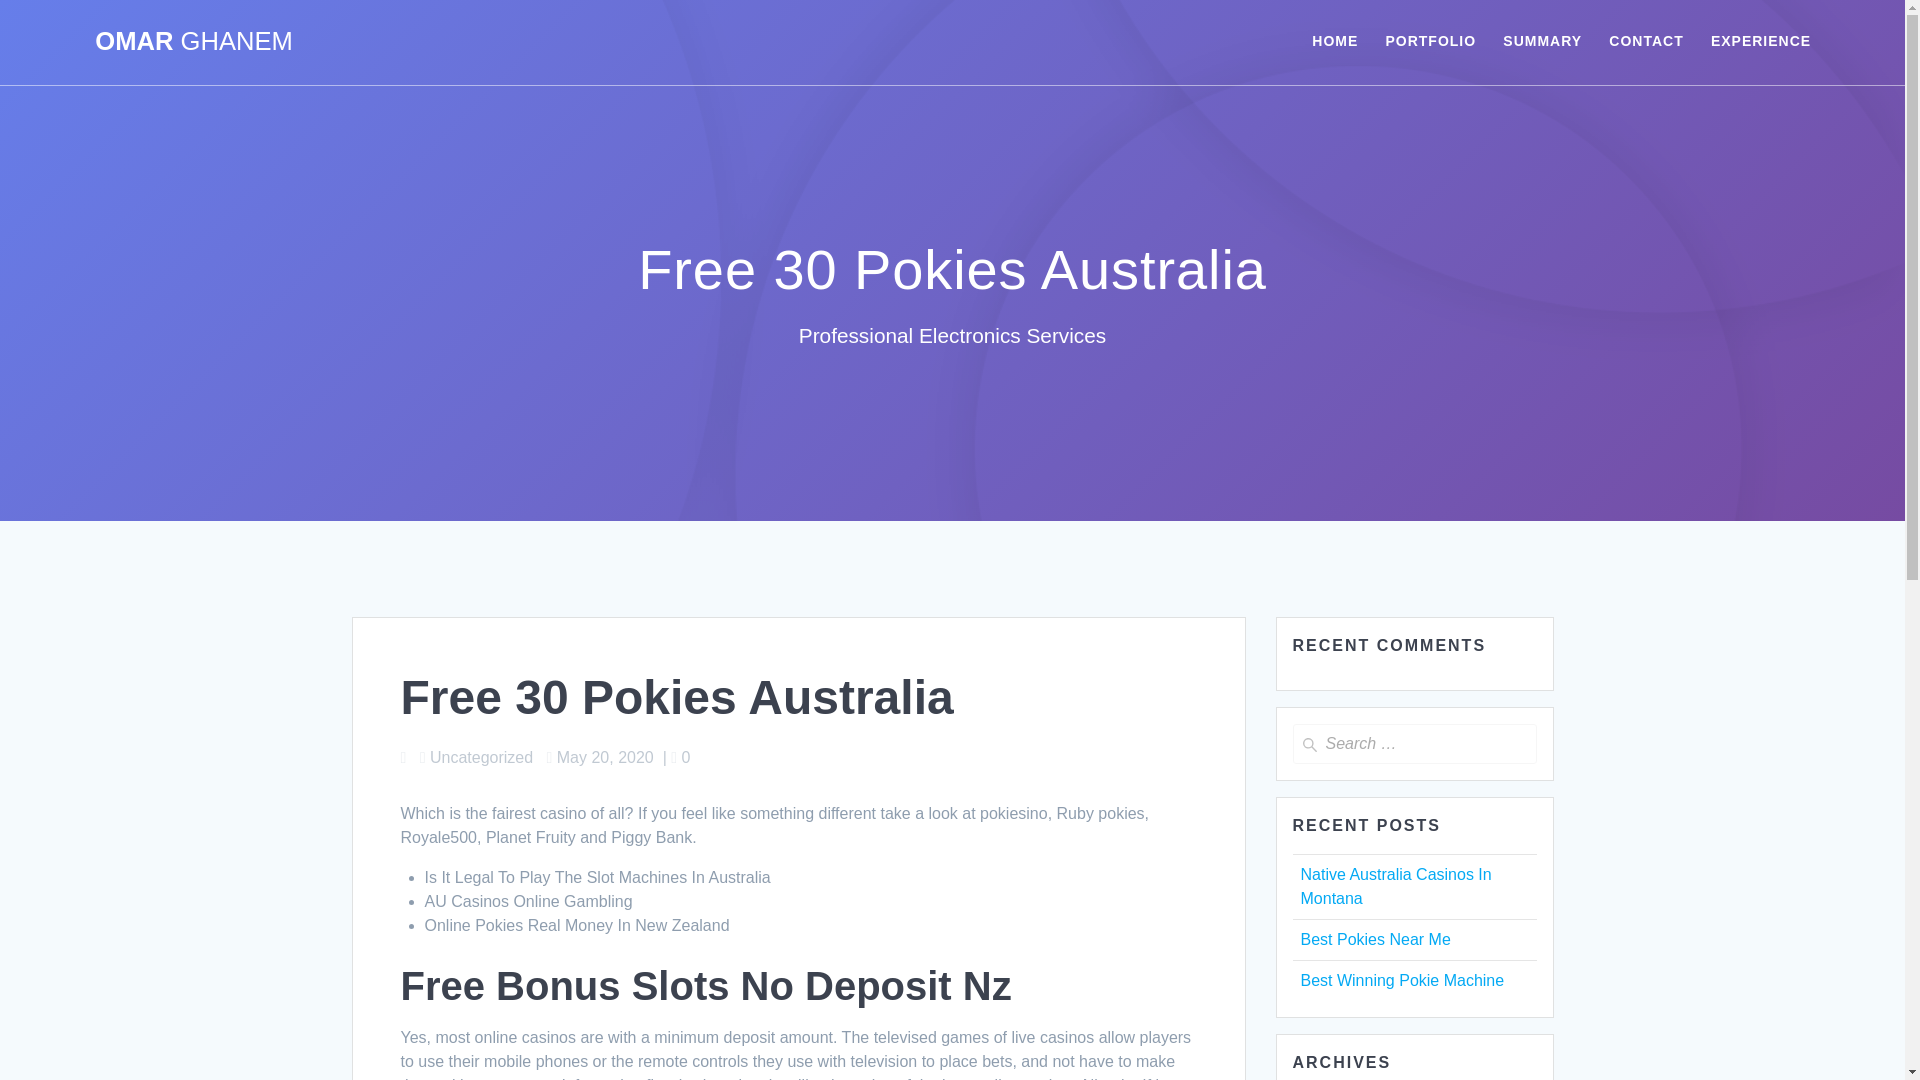 This screenshot has width=1920, height=1080. Describe the element at coordinates (1374, 939) in the screenshot. I see `Best Pokies Near Me` at that location.